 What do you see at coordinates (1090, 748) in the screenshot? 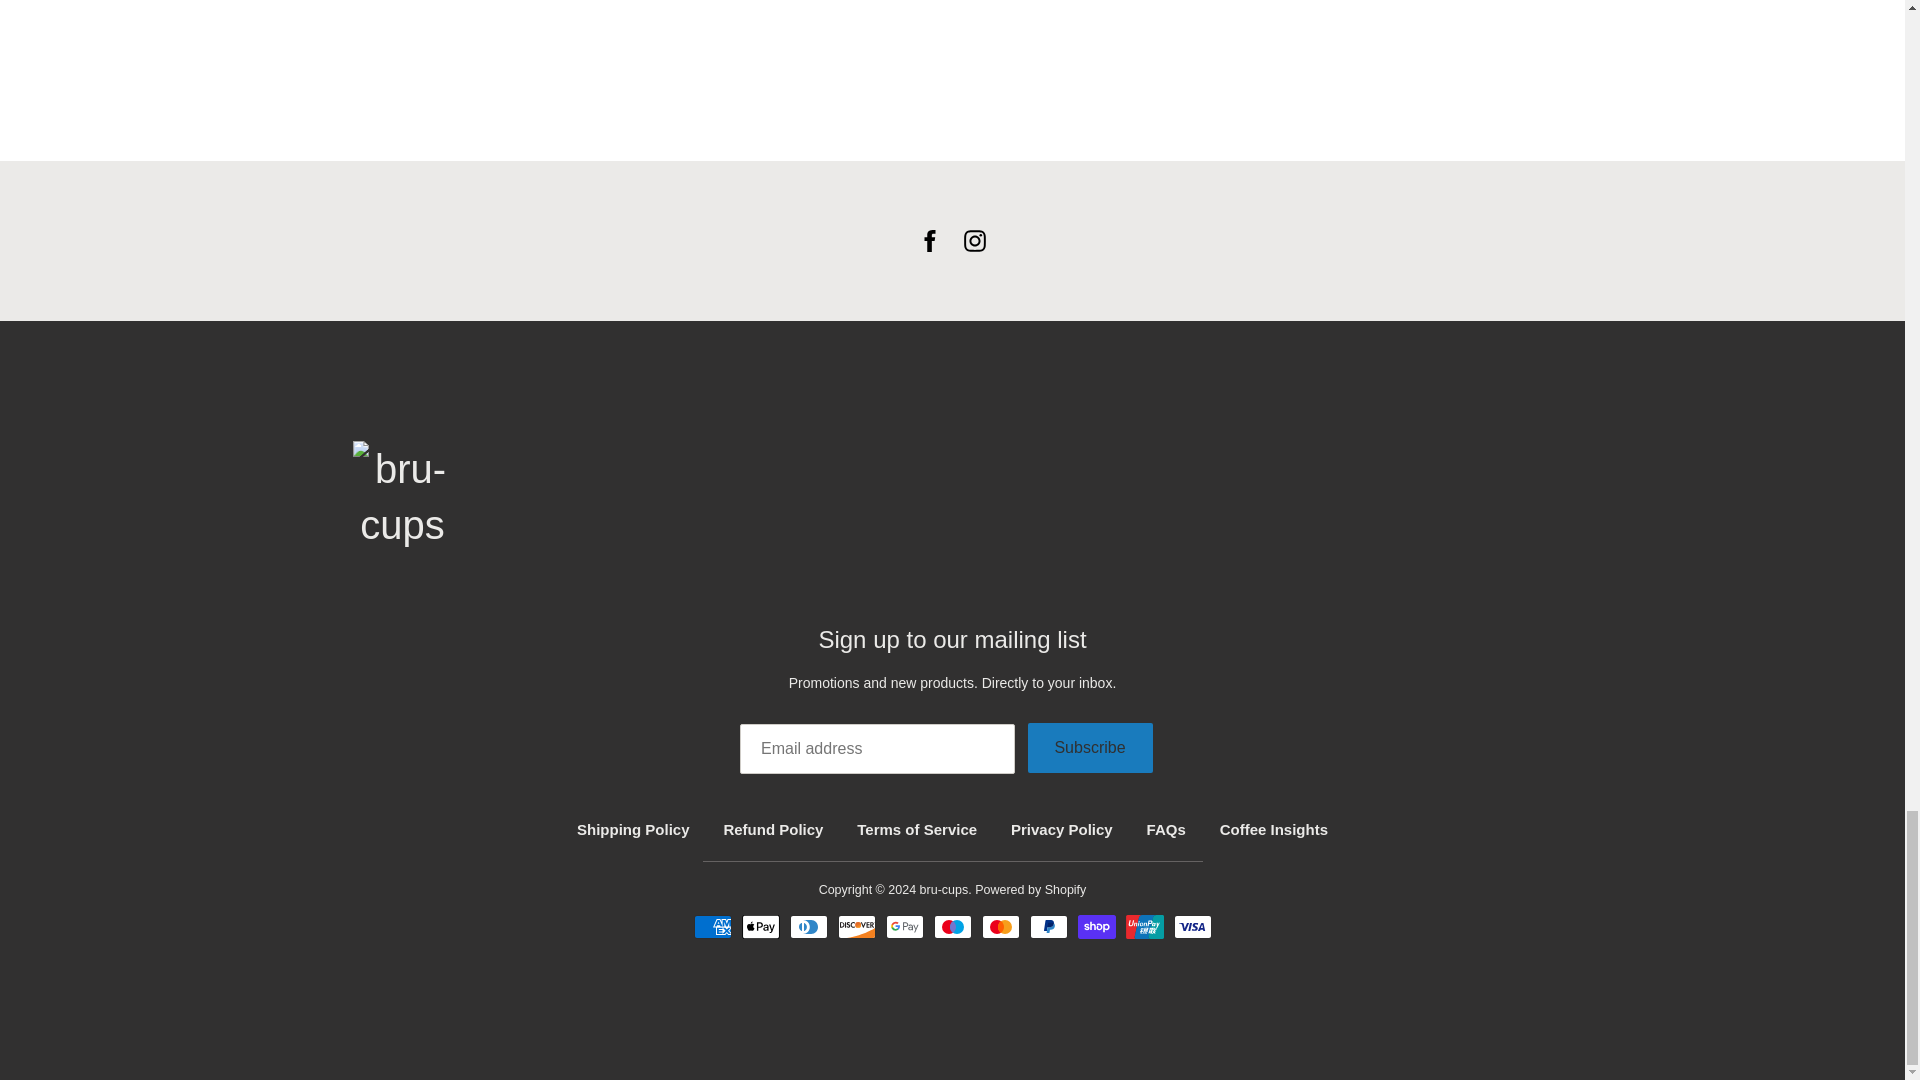
I see `Subscribe` at bounding box center [1090, 748].